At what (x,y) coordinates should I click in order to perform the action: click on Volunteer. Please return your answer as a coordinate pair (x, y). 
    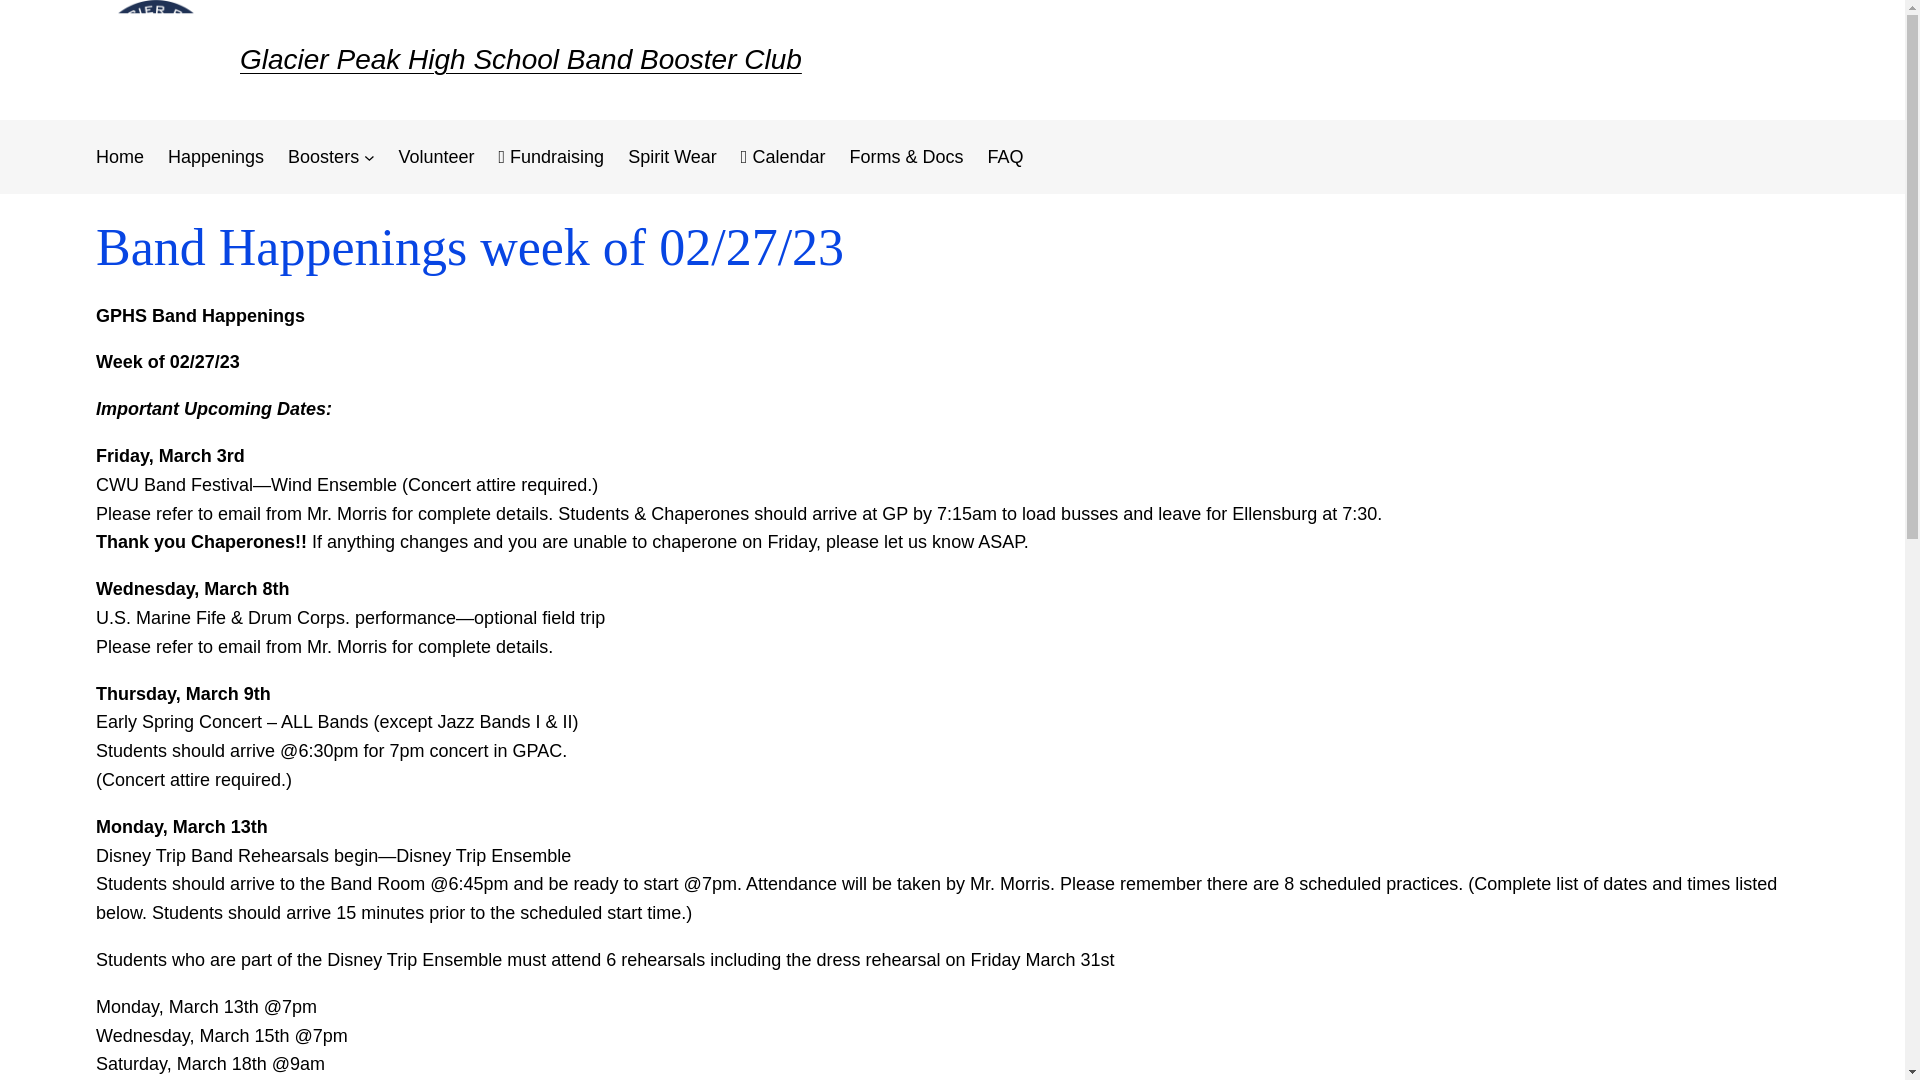
    Looking at the image, I should click on (436, 156).